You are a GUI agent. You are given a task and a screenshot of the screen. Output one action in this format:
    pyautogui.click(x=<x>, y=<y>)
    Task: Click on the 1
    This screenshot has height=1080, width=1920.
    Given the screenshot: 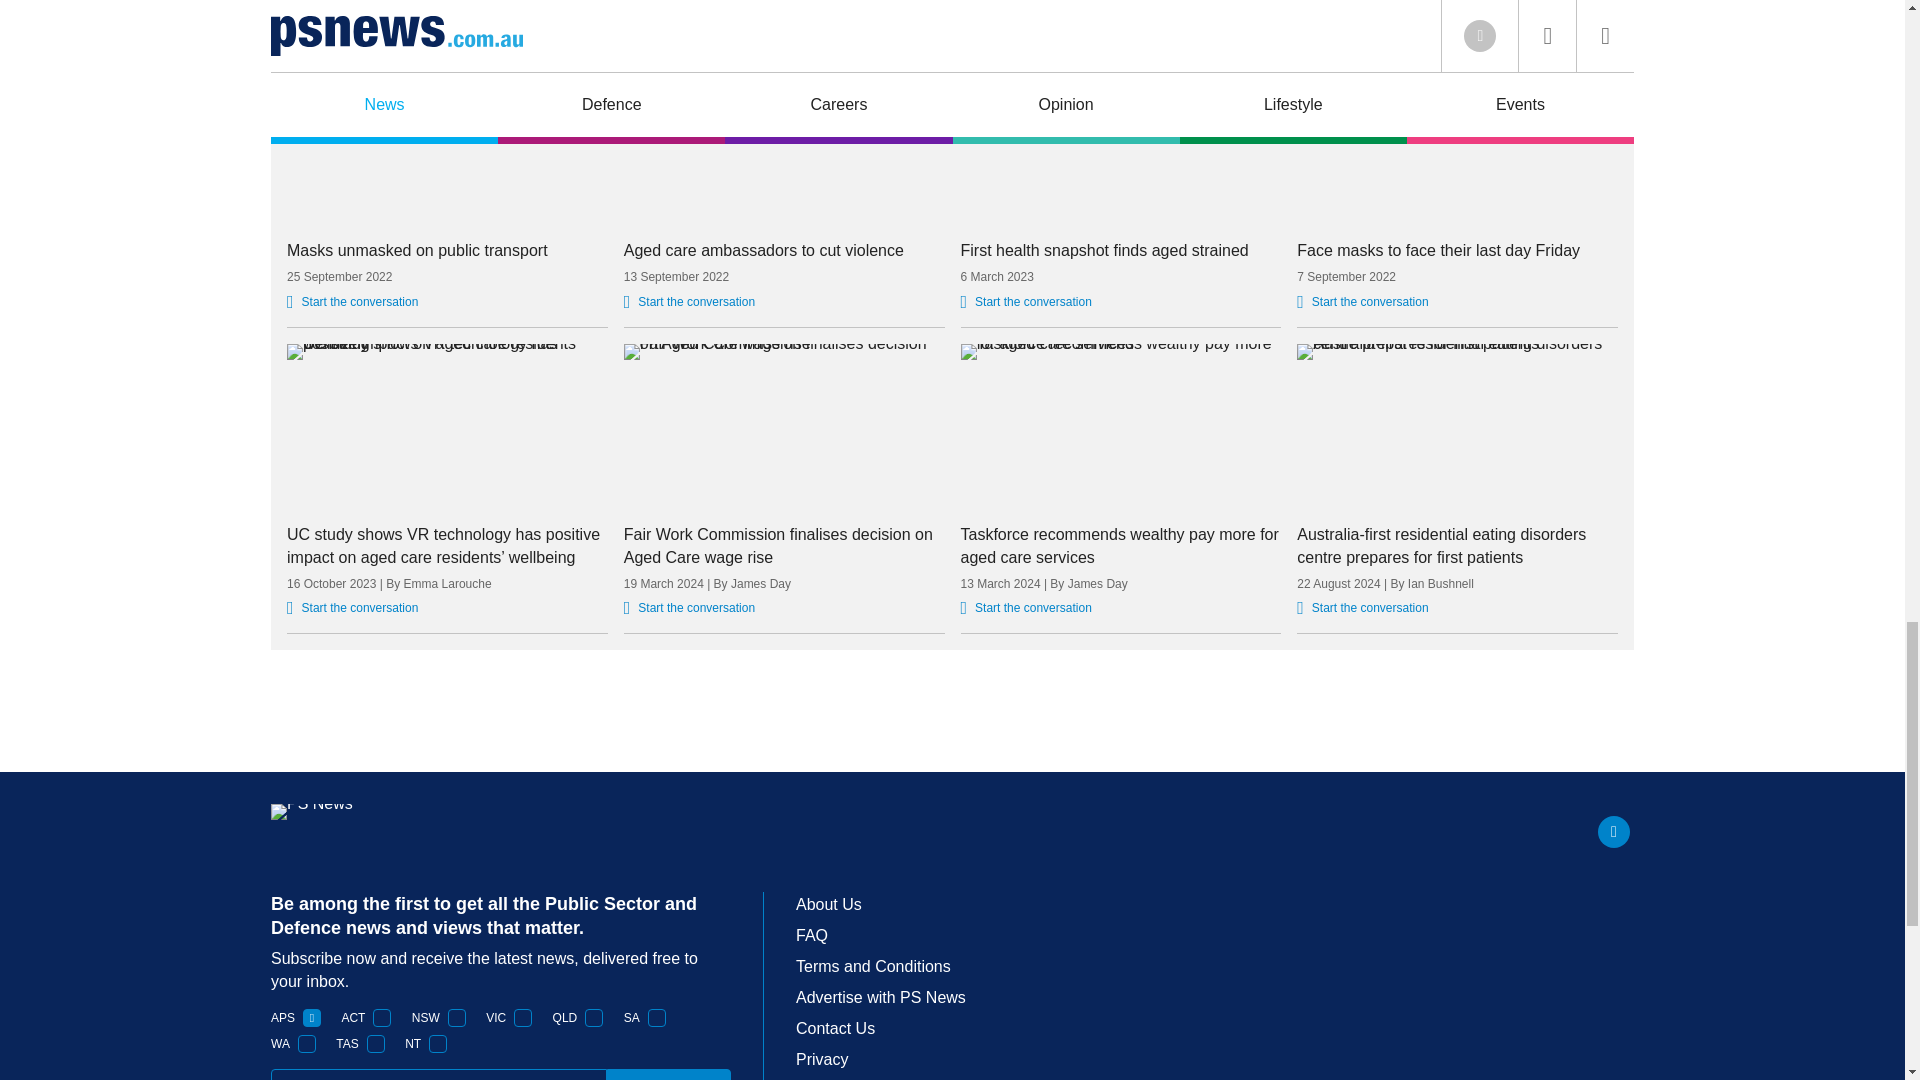 What is the action you would take?
    pyautogui.click(x=382, y=1018)
    